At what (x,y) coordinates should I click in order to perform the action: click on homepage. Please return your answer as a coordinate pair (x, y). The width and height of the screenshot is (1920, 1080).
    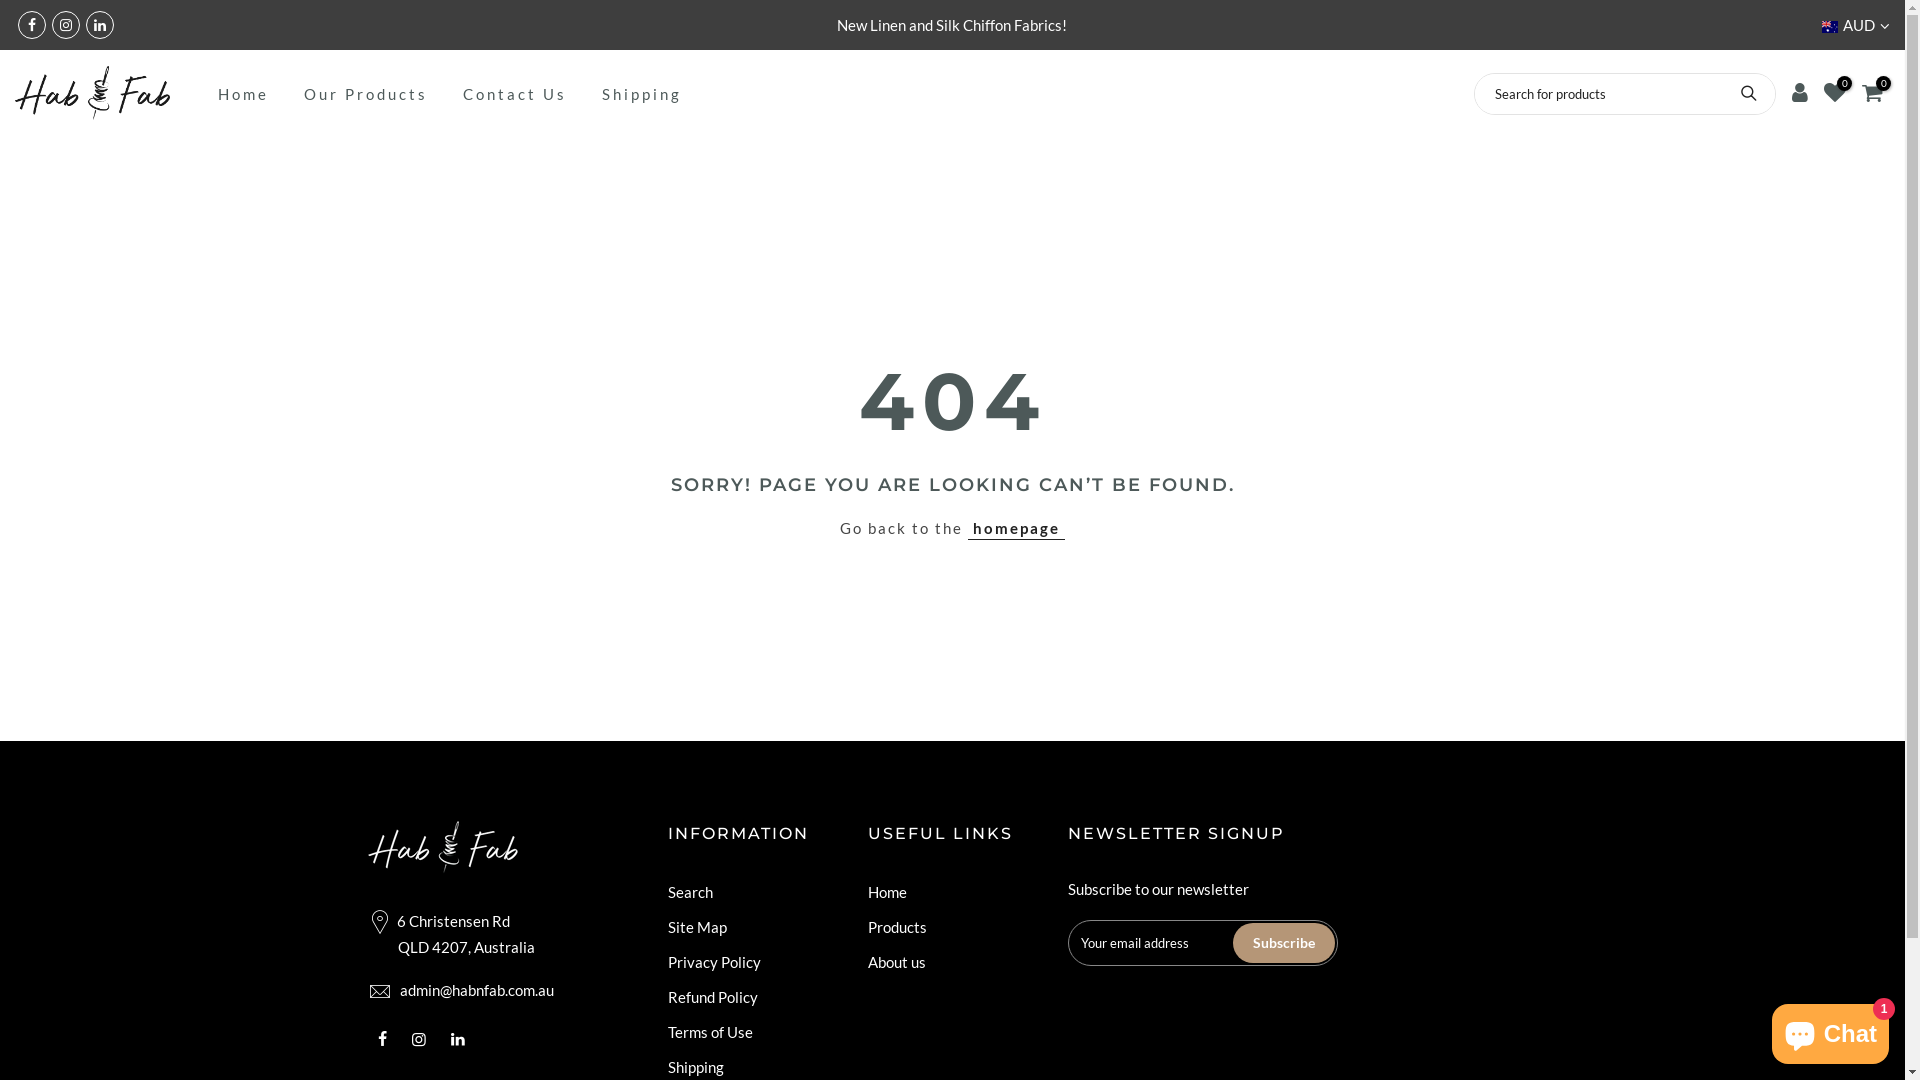
    Looking at the image, I should click on (1016, 528).